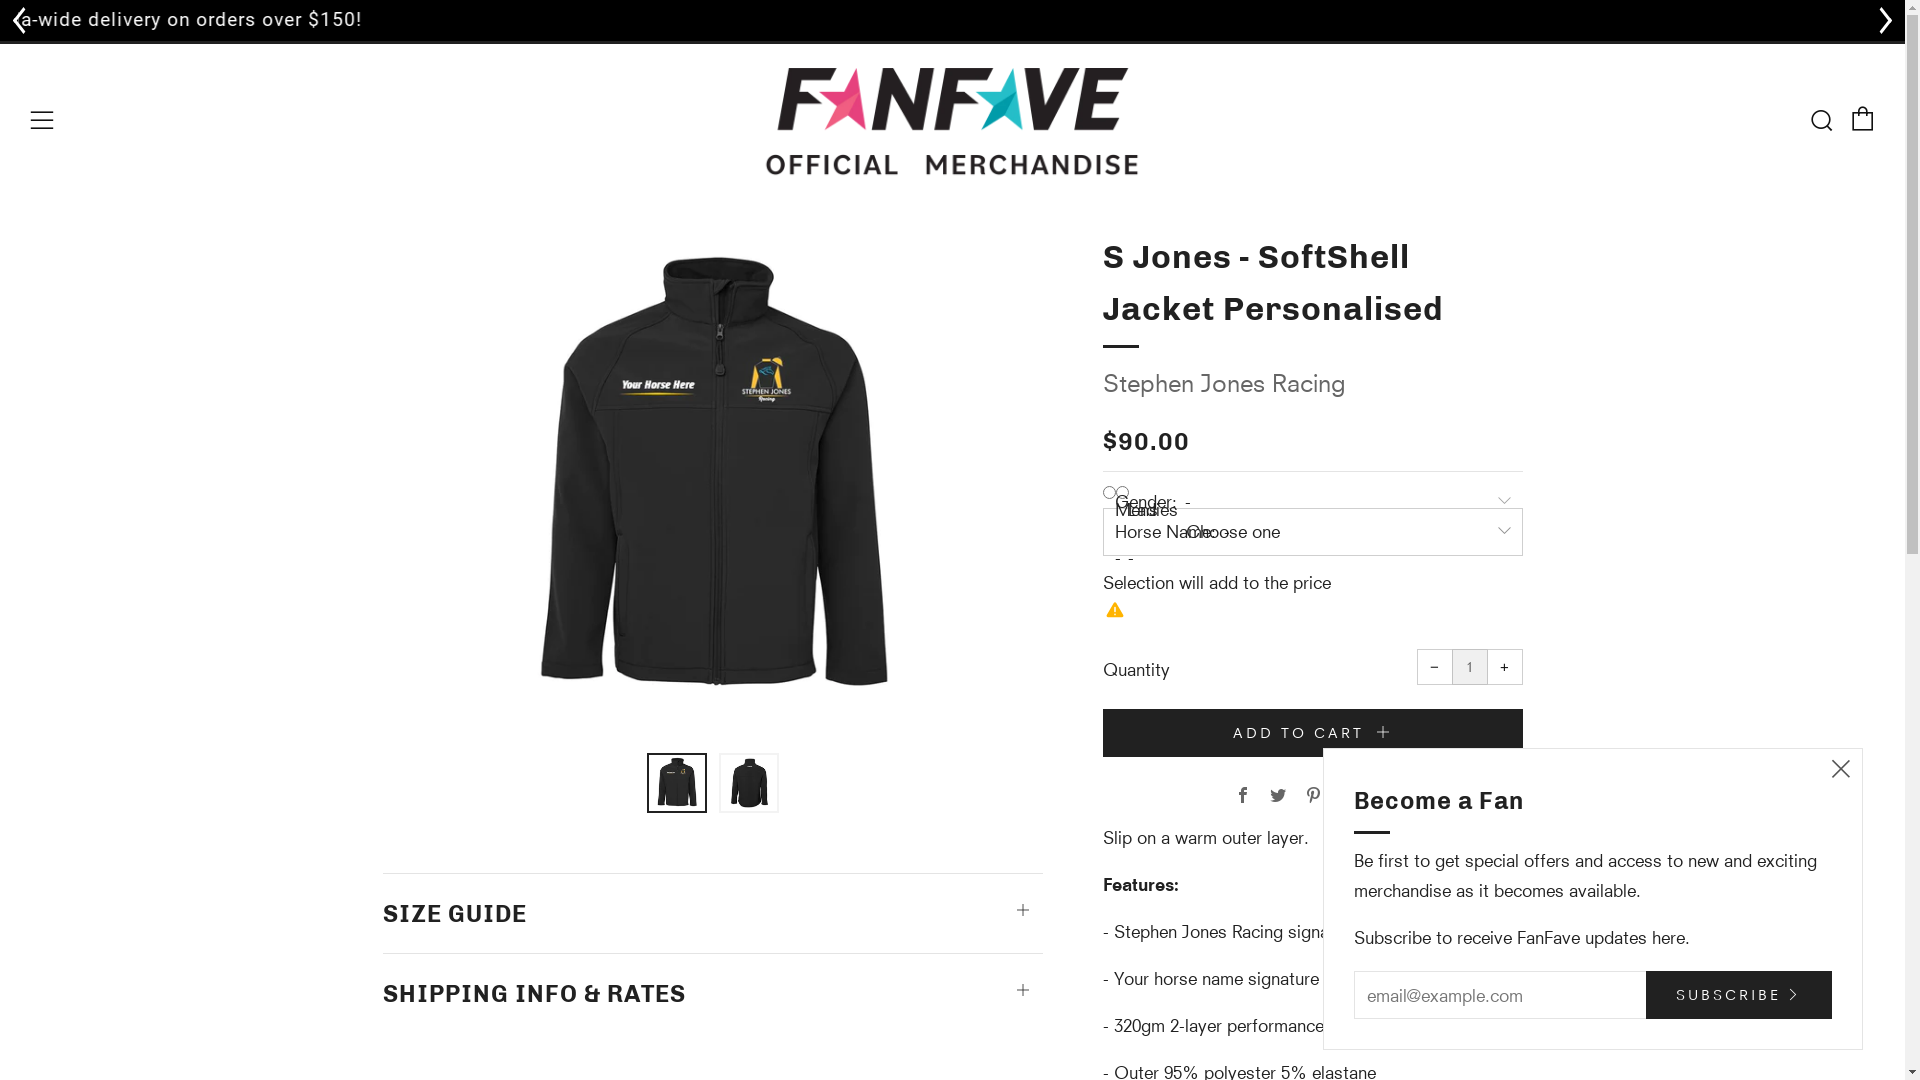 The height and width of the screenshot is (1080, 1920). I want to click on Stephen Jones Racing, so click(1224, 384).